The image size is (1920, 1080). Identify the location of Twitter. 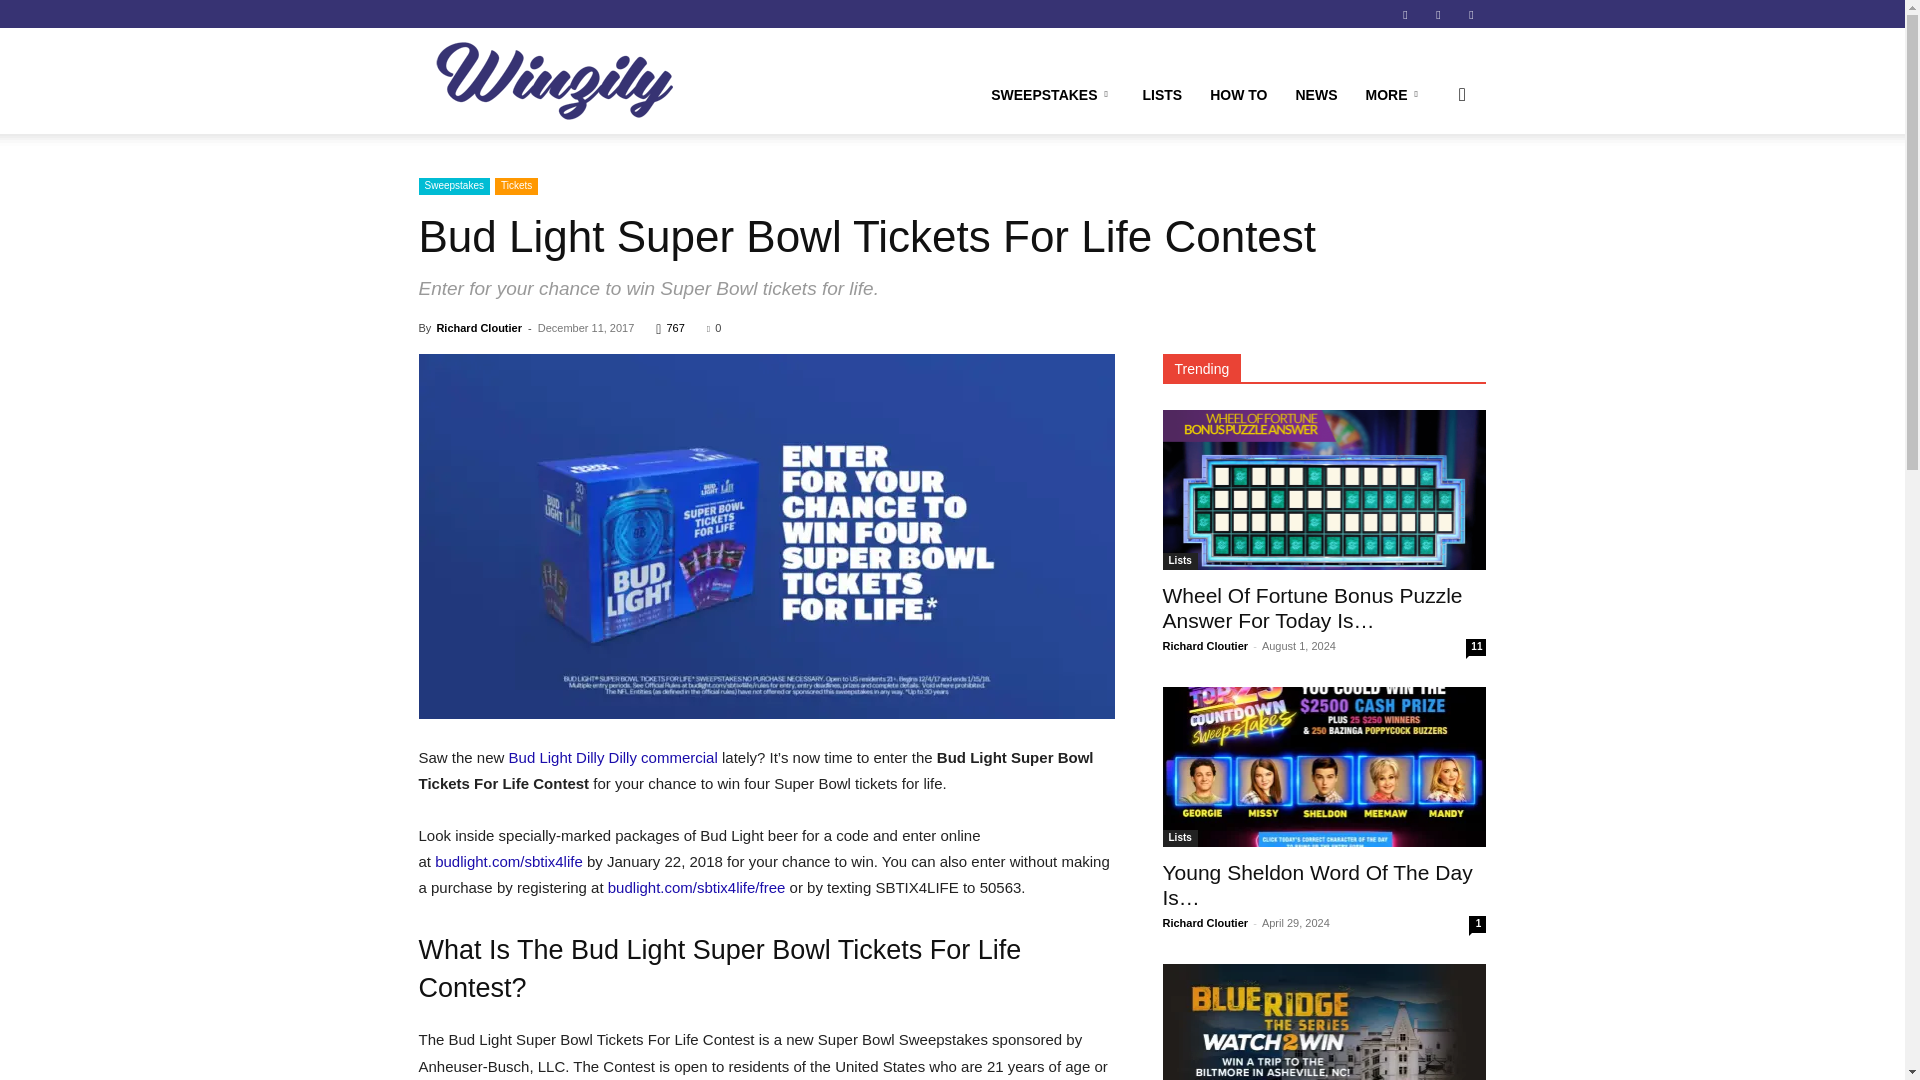
(1438, 14).